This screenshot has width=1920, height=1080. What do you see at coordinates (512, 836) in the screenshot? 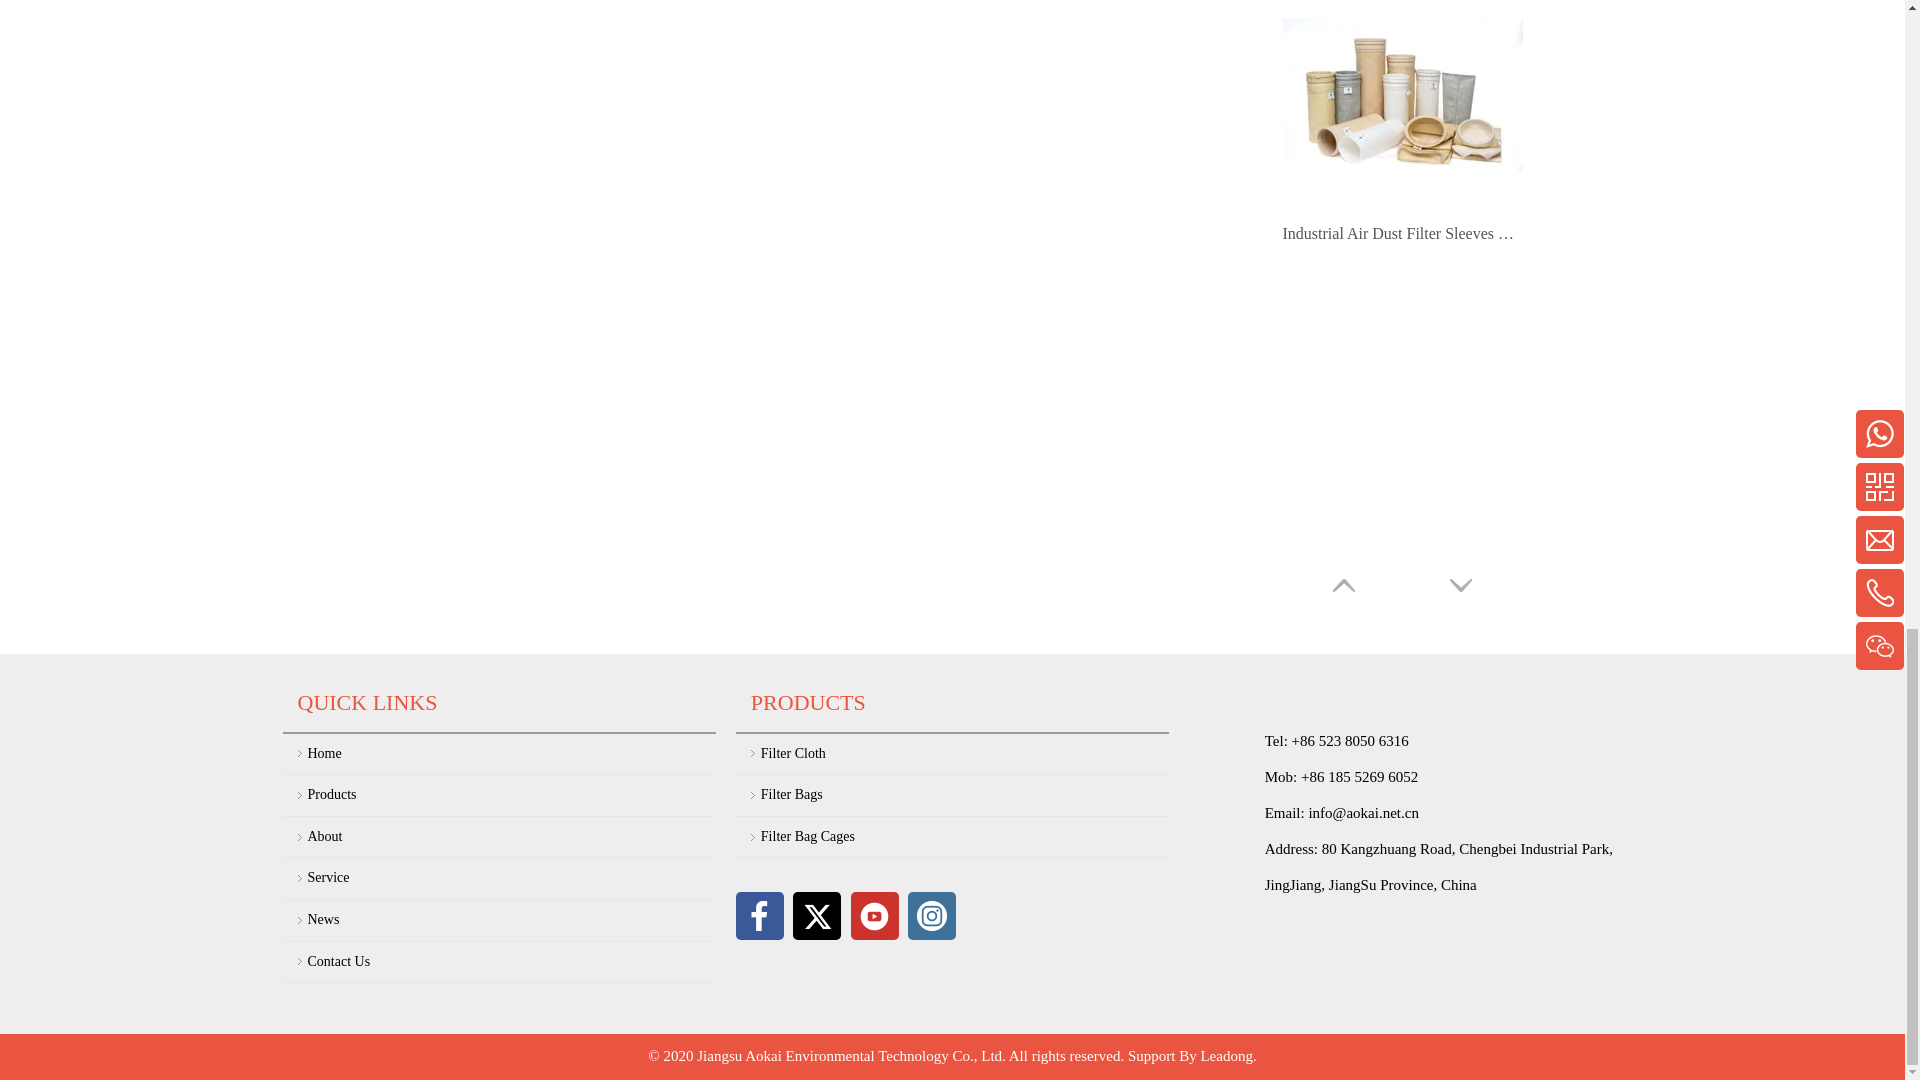
I see `About` at bounding box center [512, 836].